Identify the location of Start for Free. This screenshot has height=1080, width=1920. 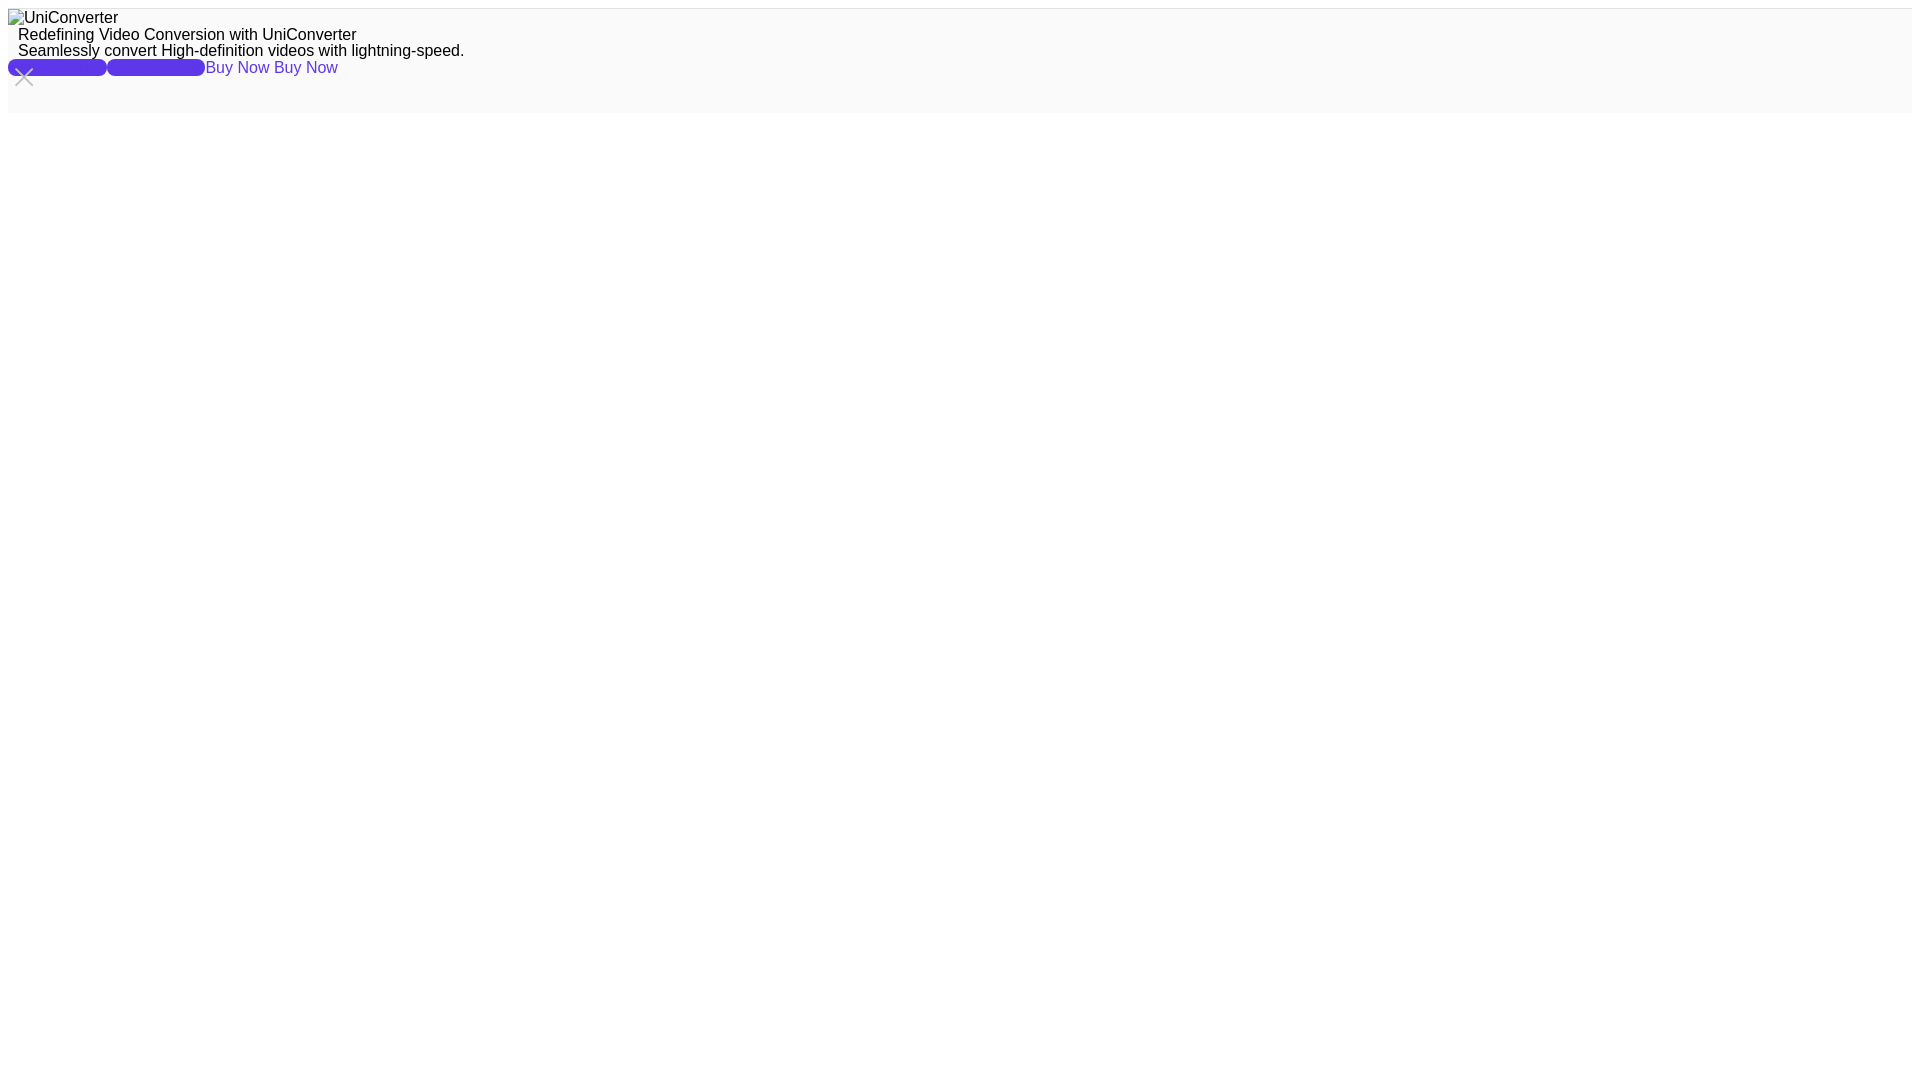
(156, 67).